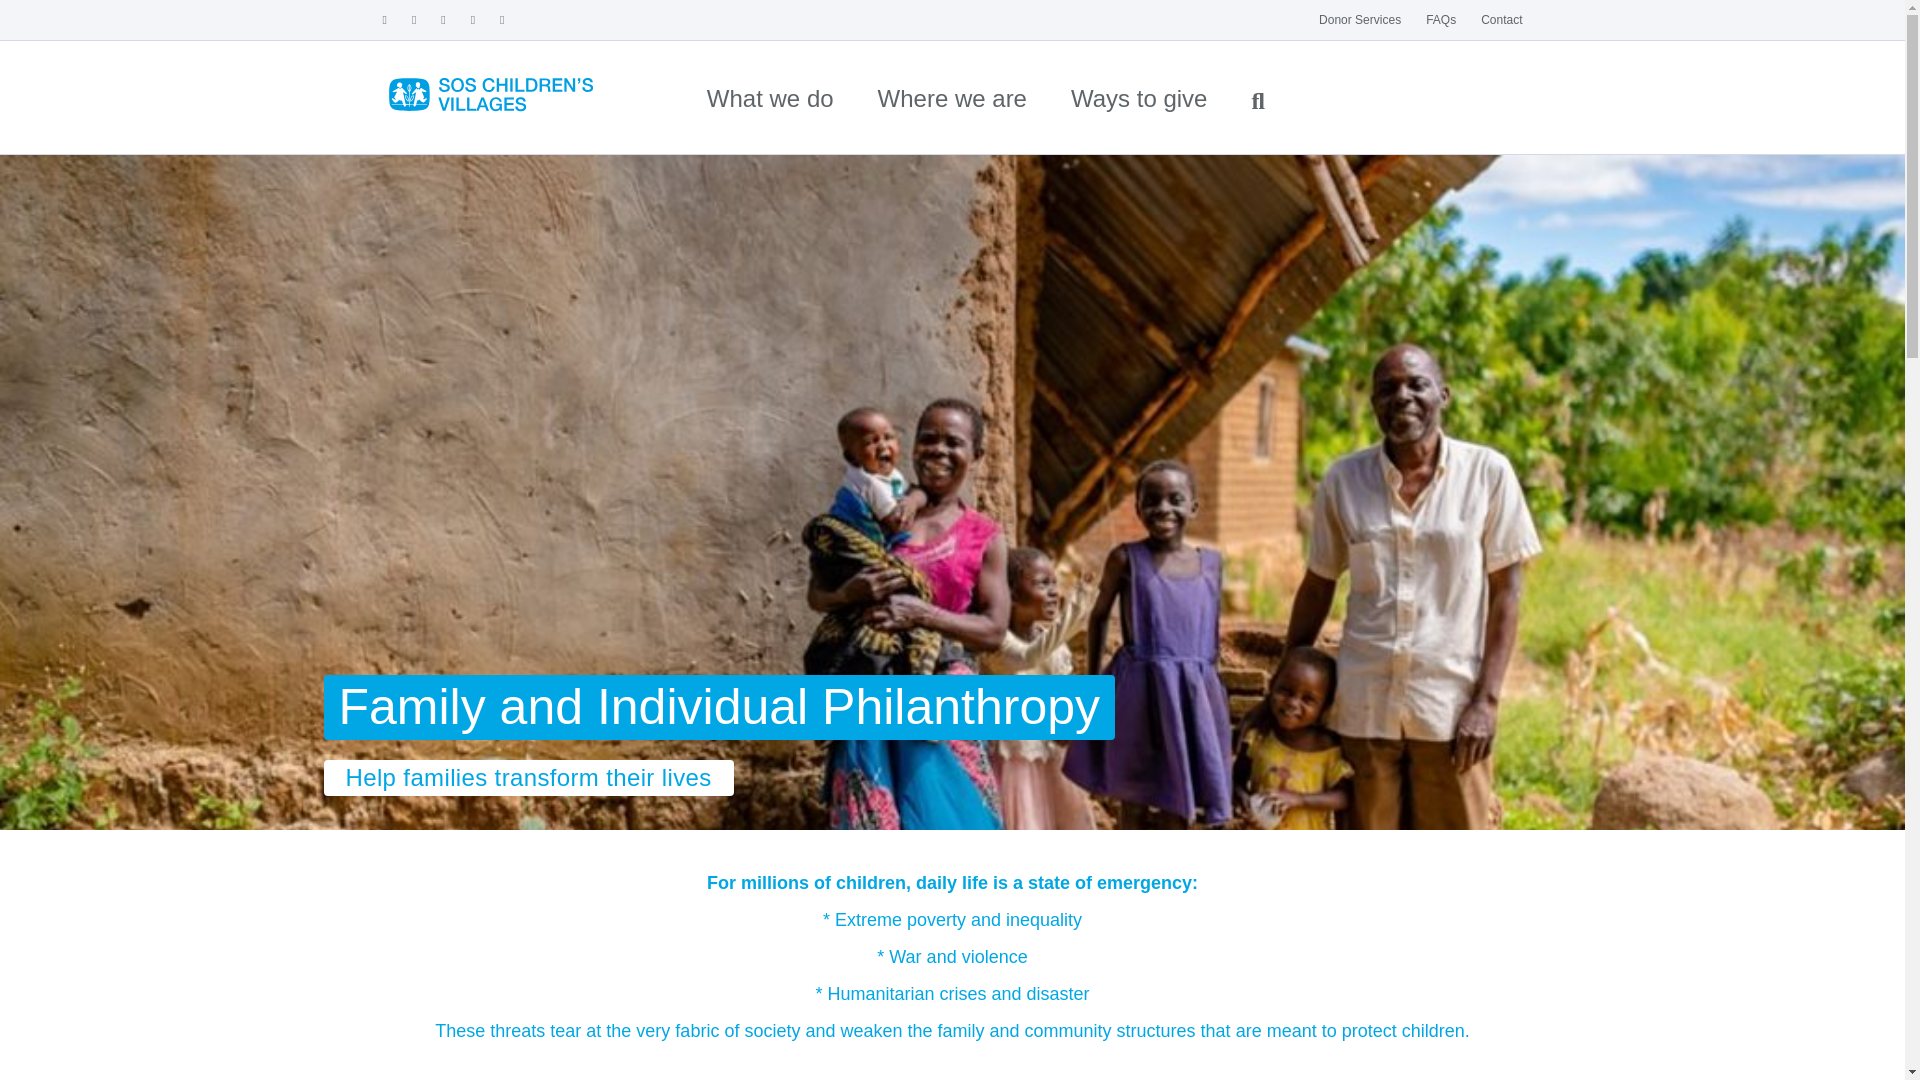 The height and width of the screenshot is (1080, 1920). I want to click on Contact, so click(1501, 20).